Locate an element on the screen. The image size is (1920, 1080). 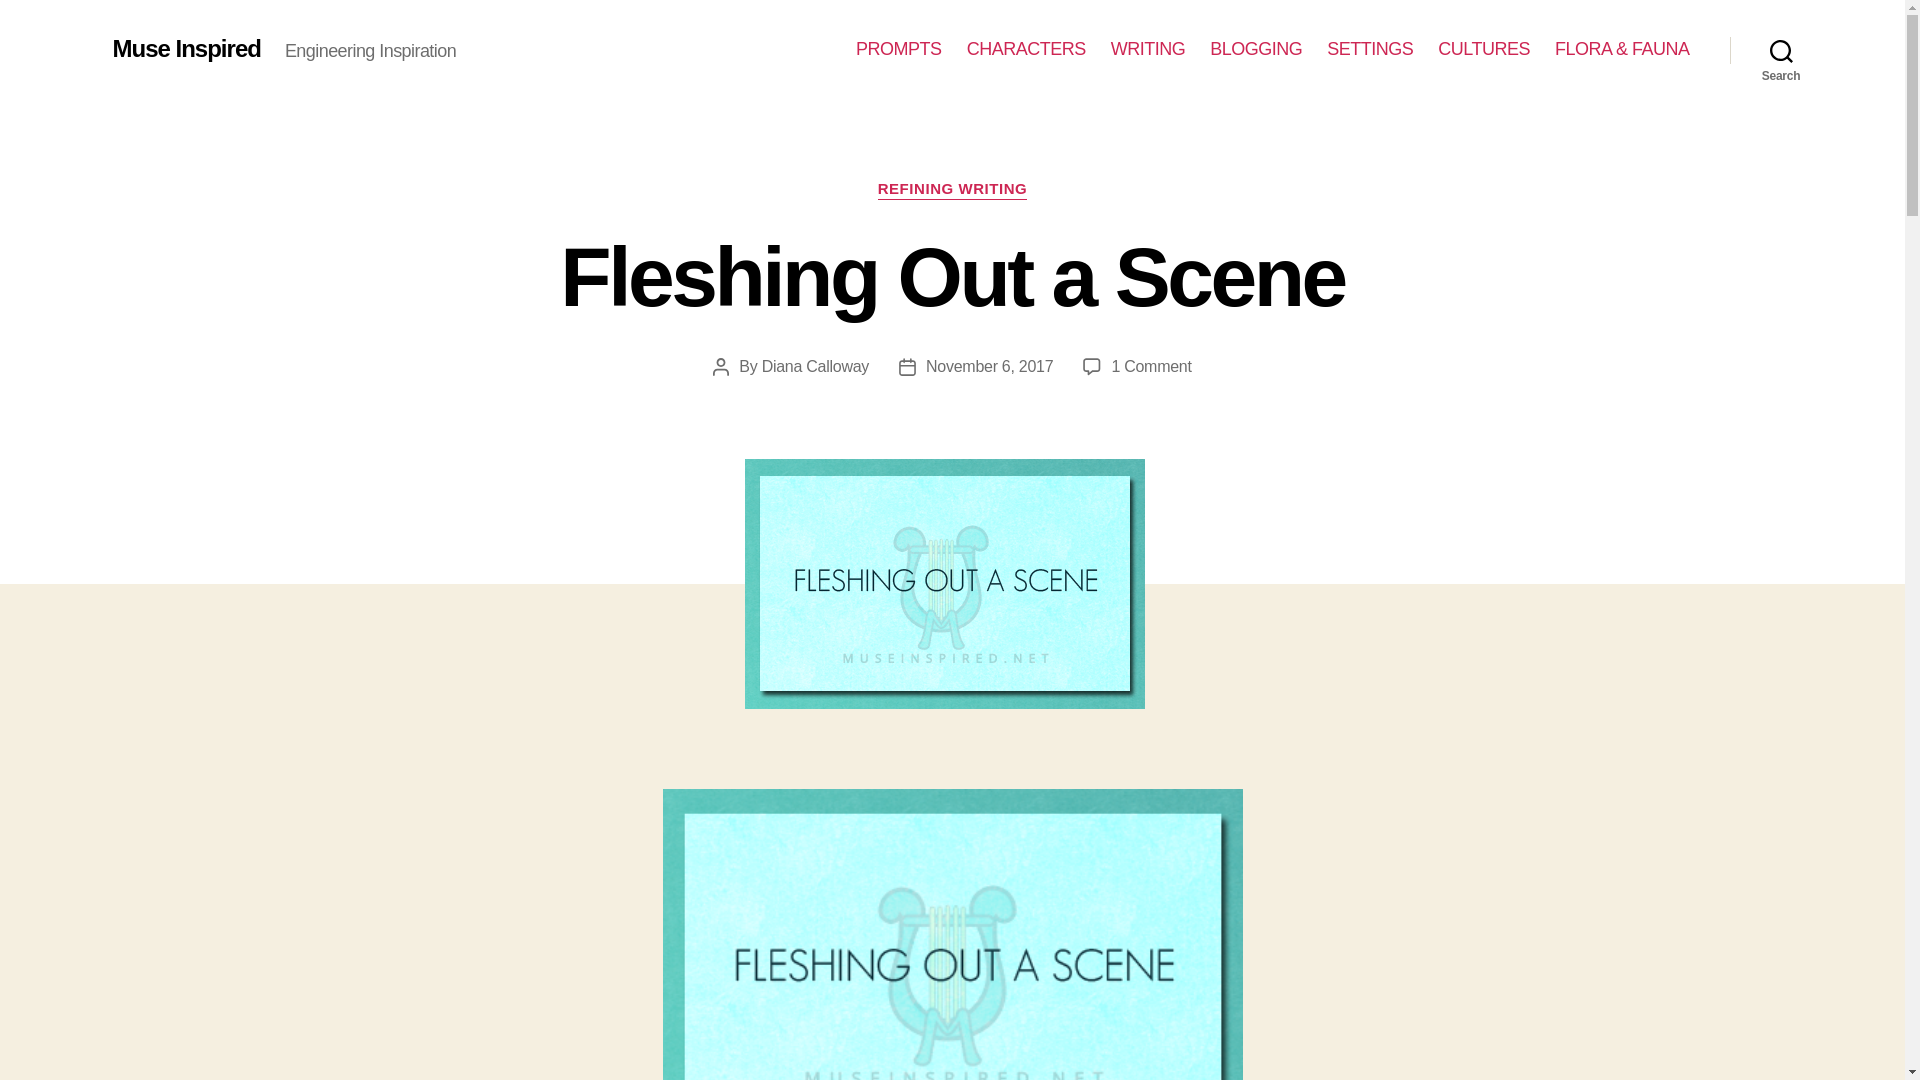
Muse Inspired is located at coordinates (1781, 50).